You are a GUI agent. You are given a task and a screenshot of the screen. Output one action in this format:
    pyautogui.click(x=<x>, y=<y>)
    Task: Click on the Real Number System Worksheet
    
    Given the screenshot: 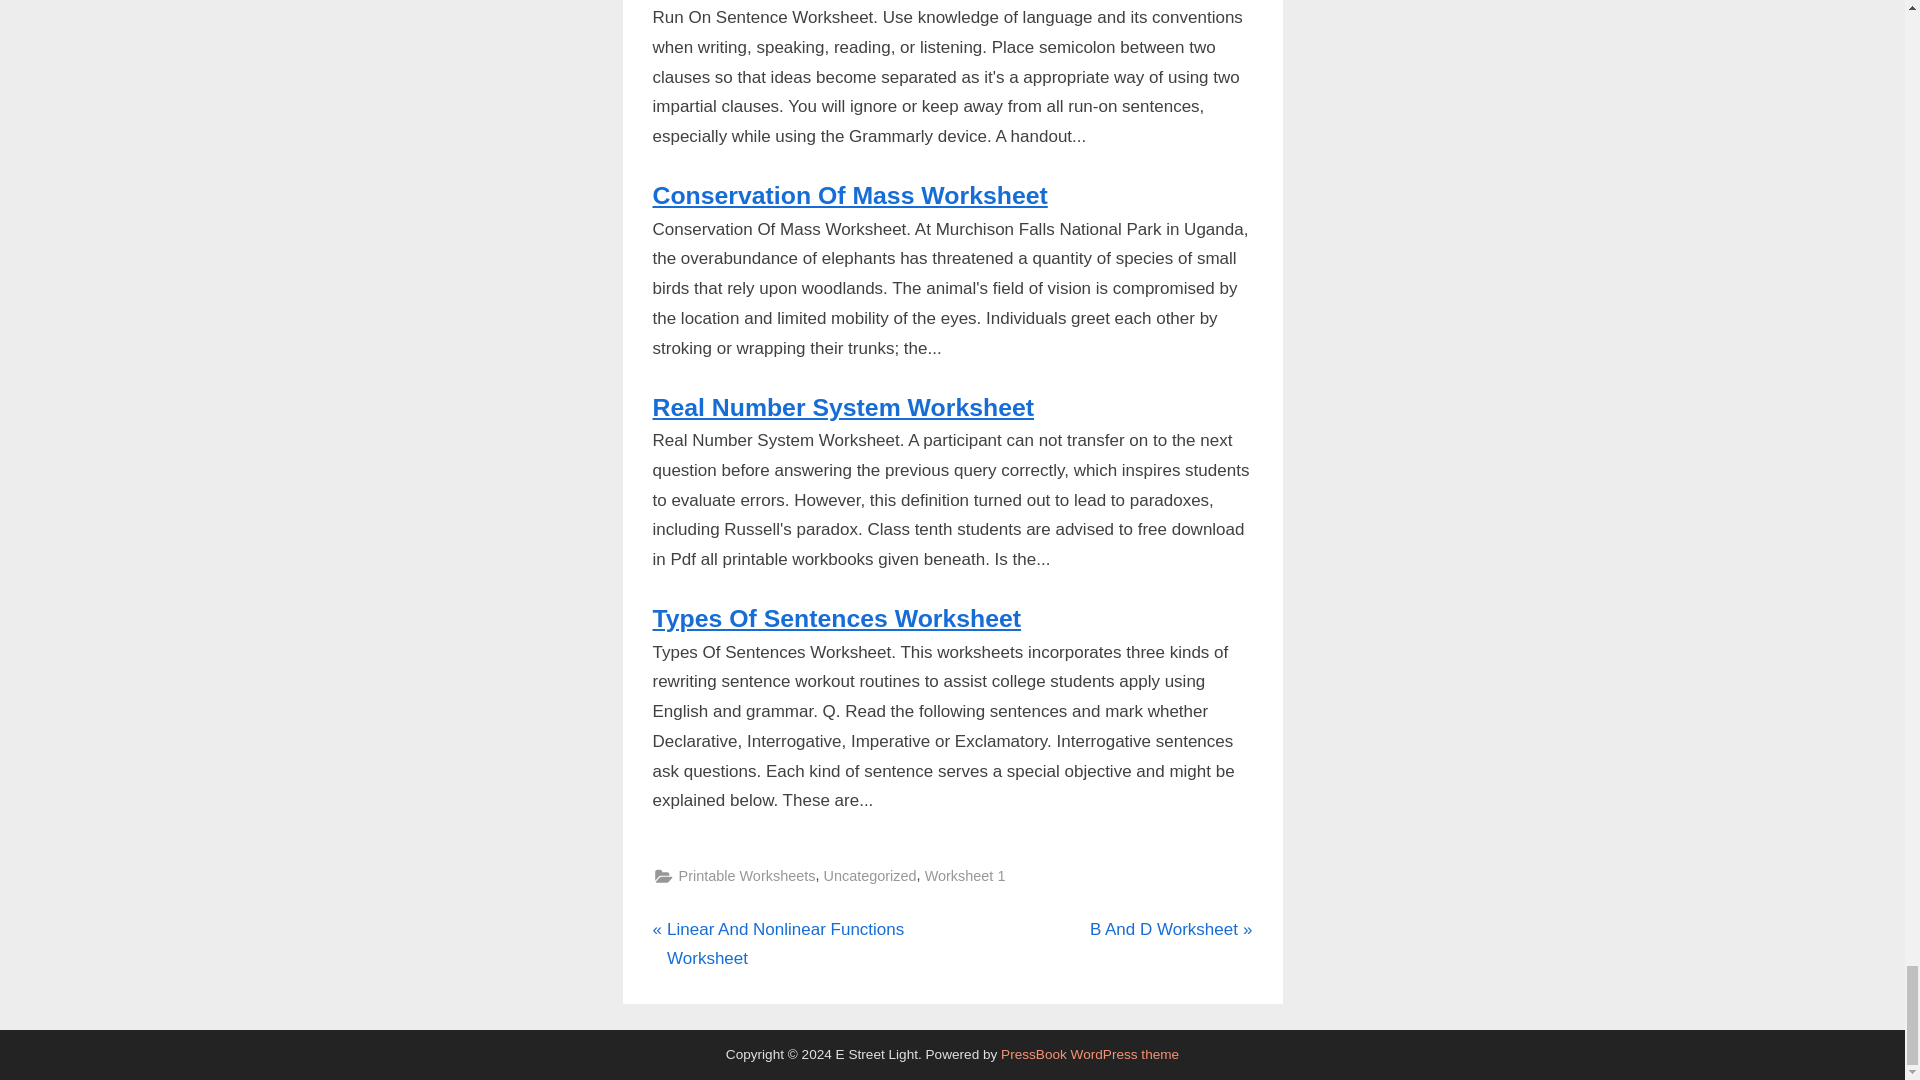 What is the action you would take?
    pyautogui.click(x=1172, y=930)
    